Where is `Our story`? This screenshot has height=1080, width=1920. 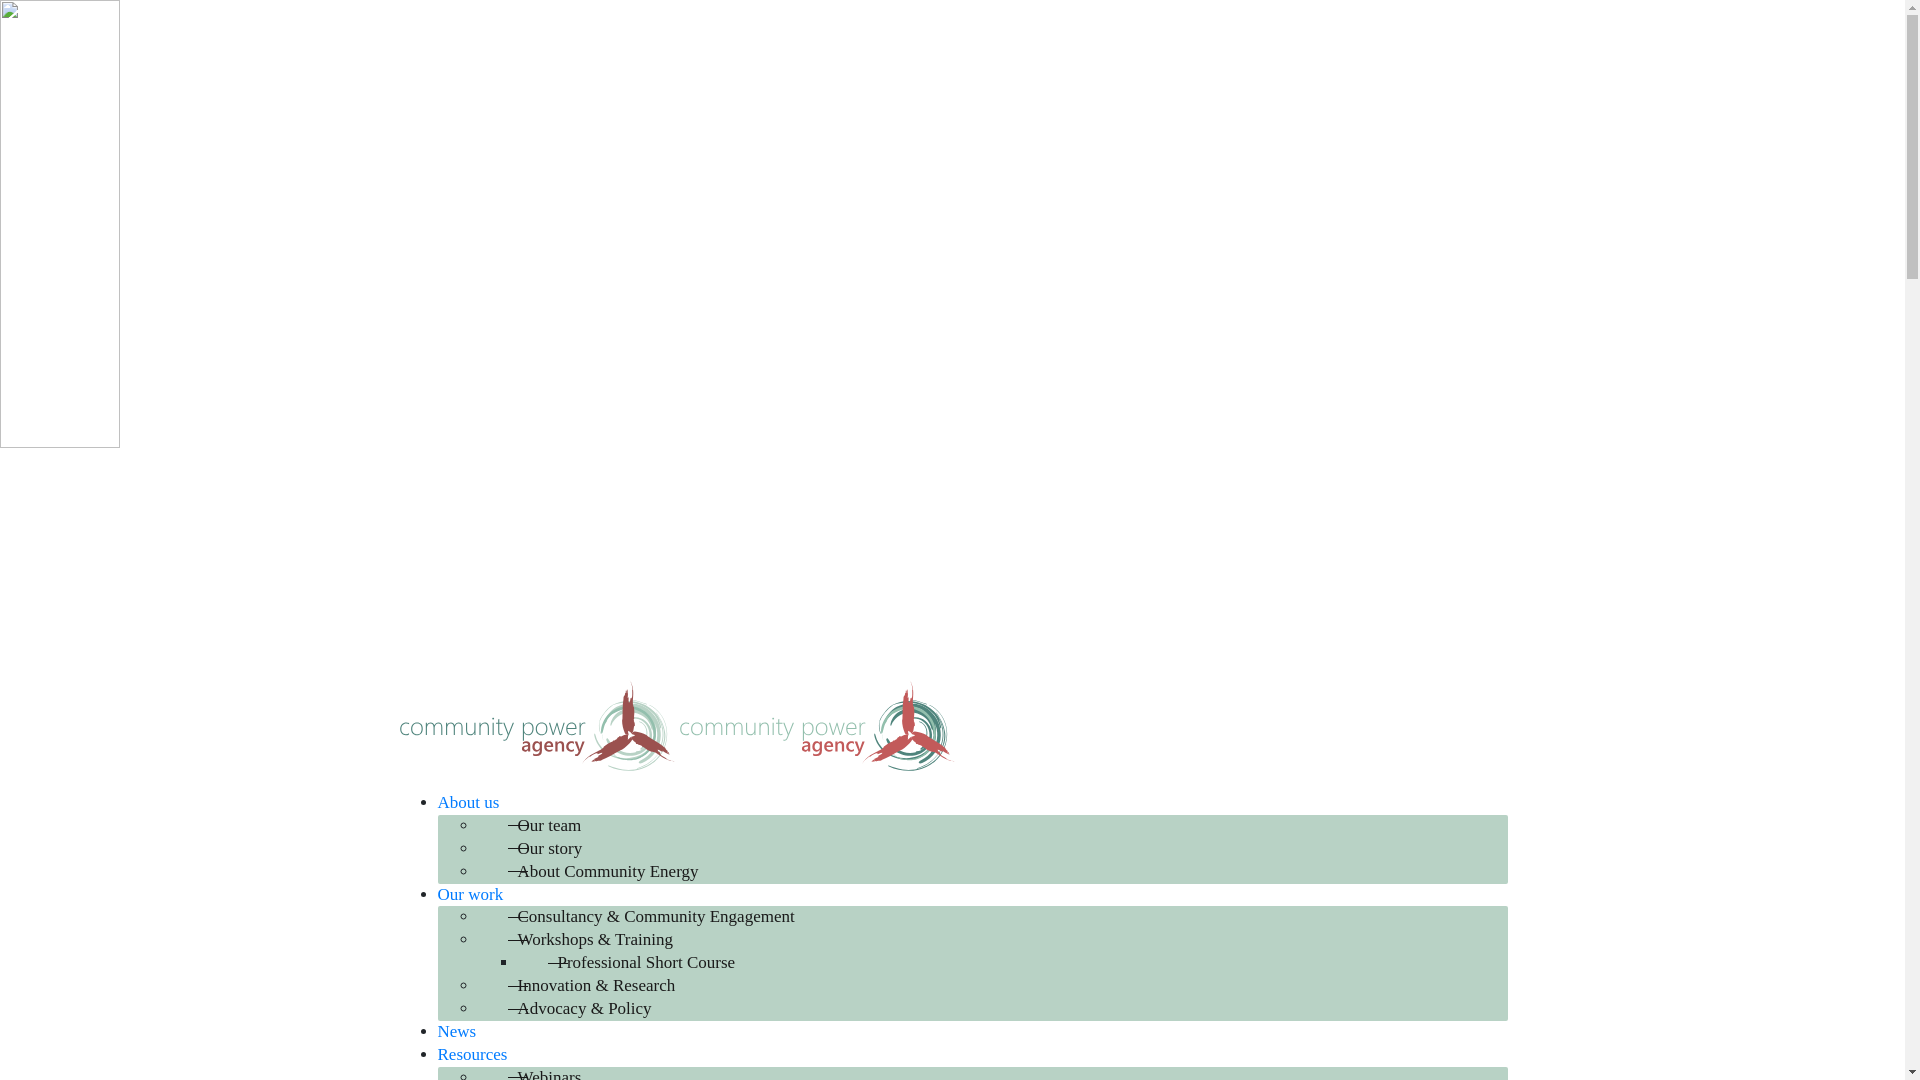 Our story is located at coordinates (1013, 850).